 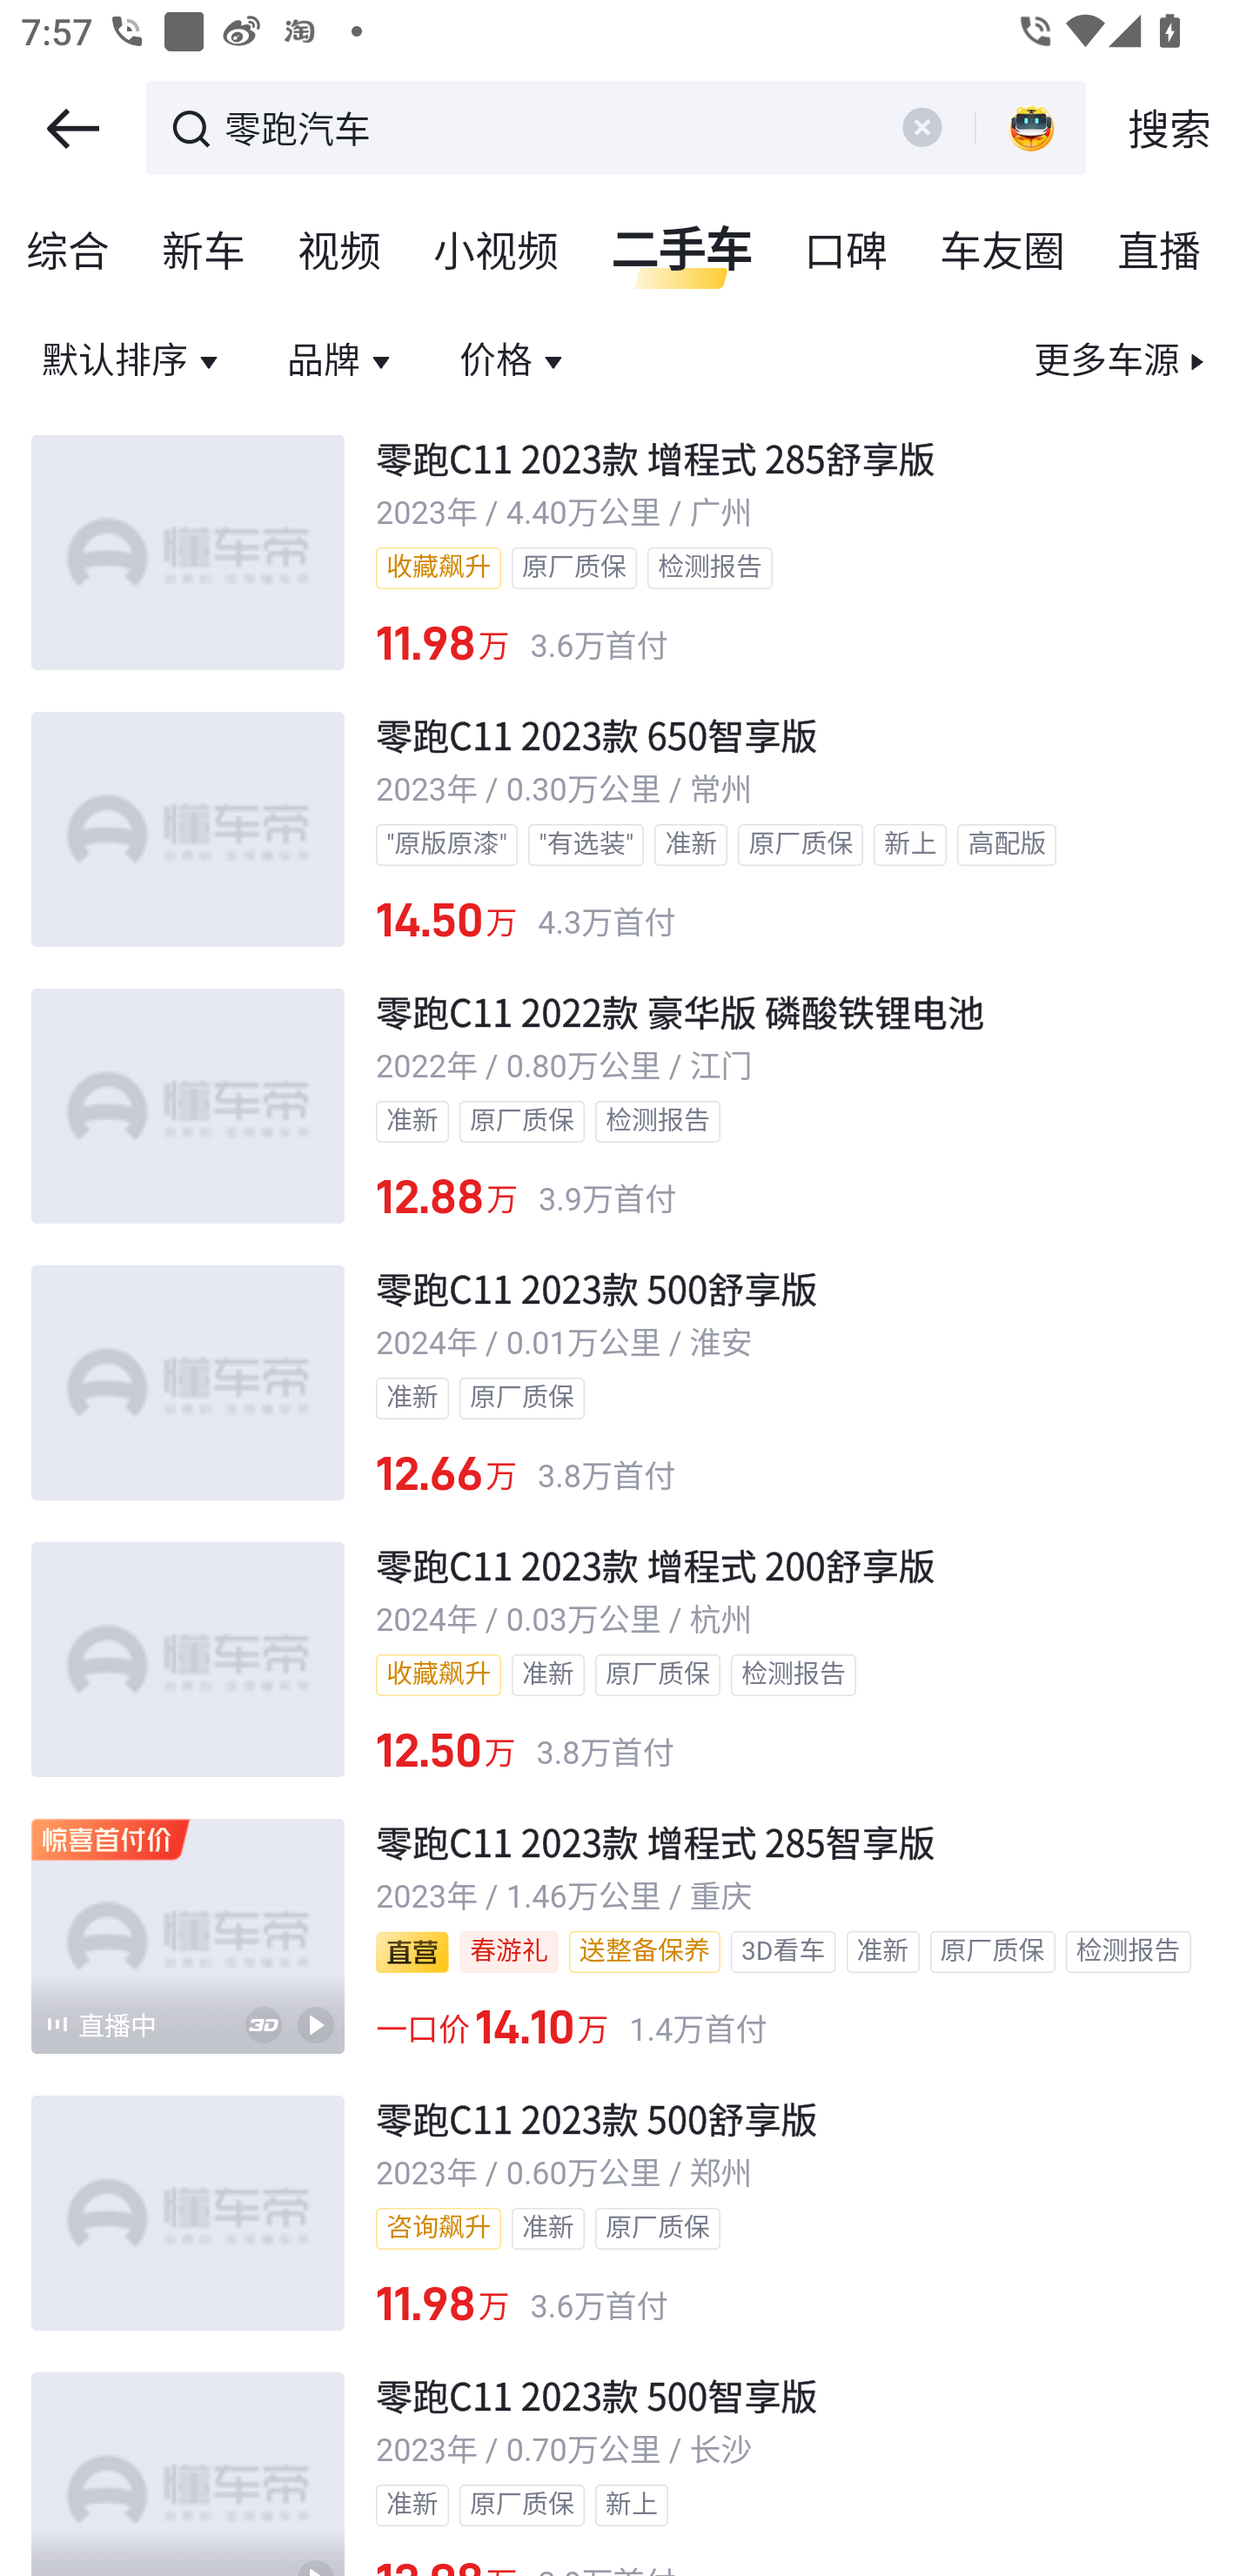 I want to click on 零跑汽车, so click(x=545, y=125).